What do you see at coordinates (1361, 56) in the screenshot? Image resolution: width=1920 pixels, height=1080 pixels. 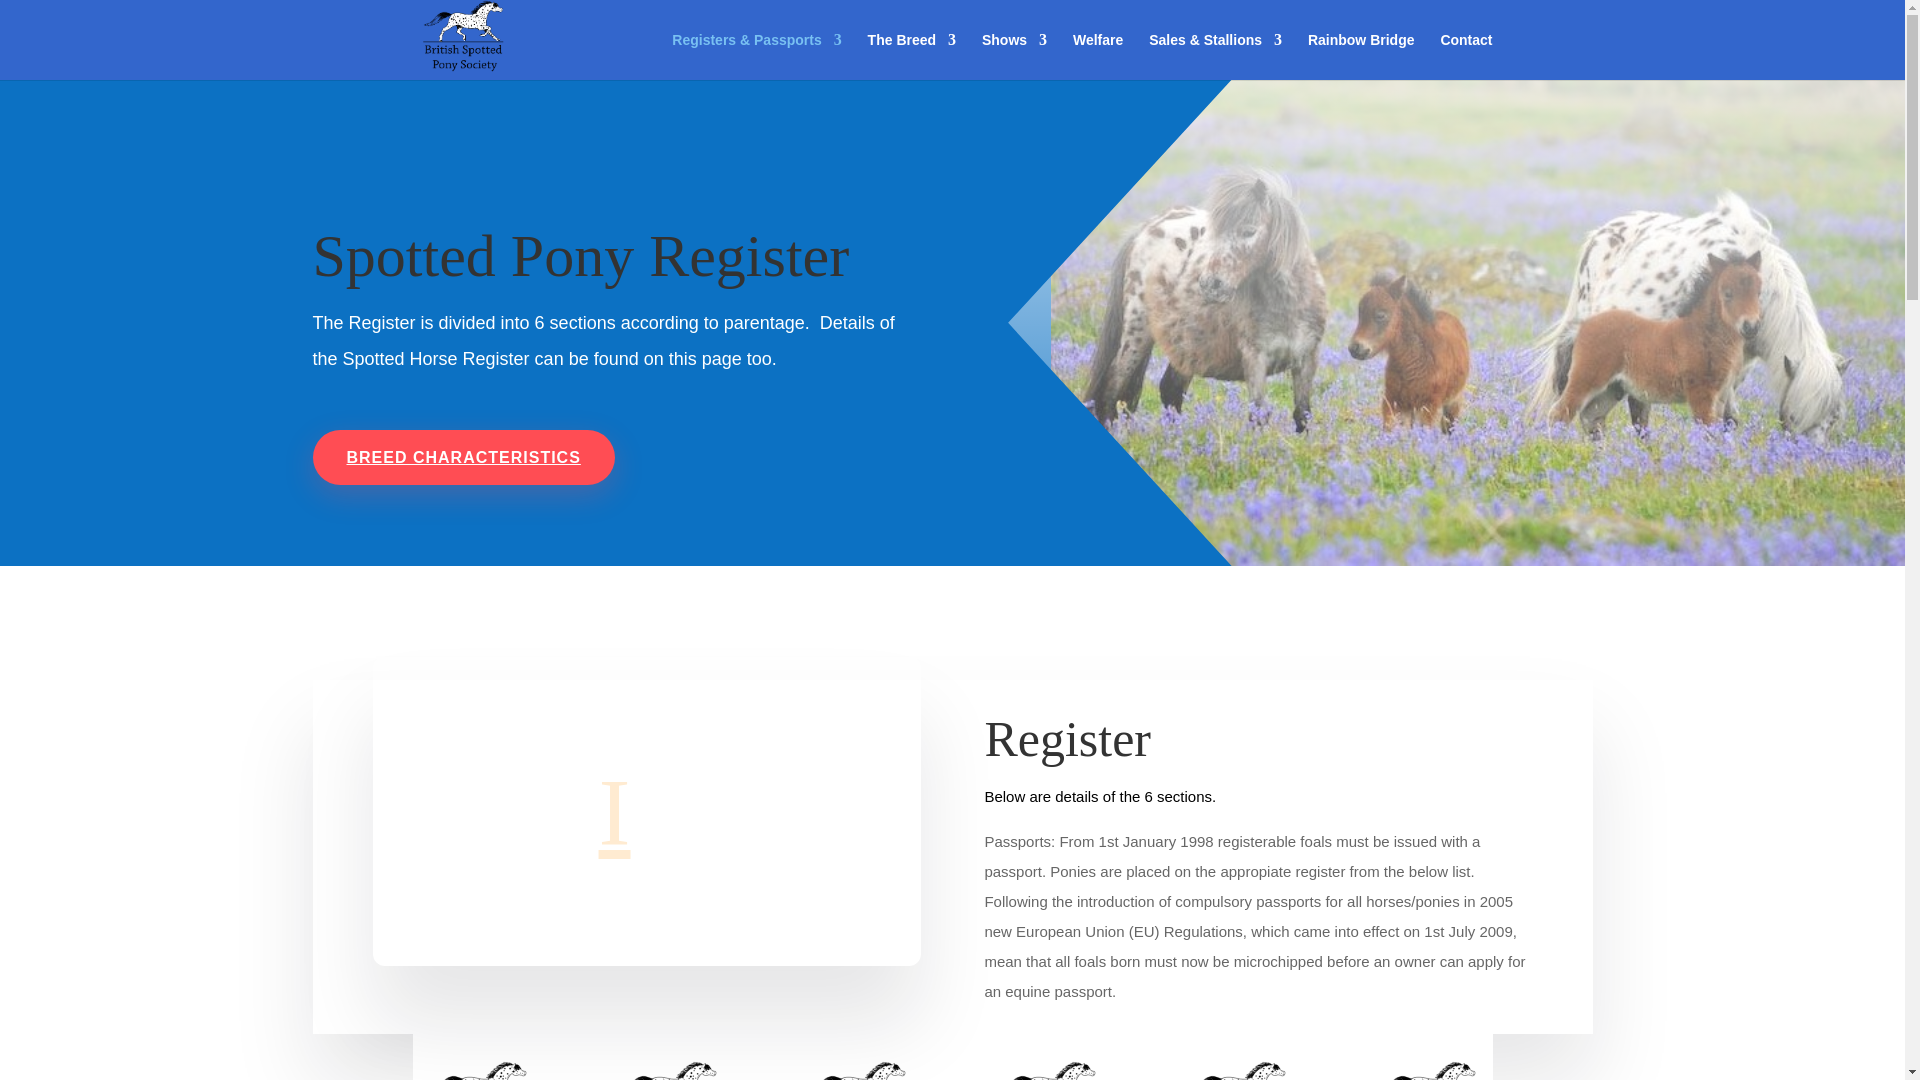 I see `Rainbow Bridge` at bounding box center [1361, 56].